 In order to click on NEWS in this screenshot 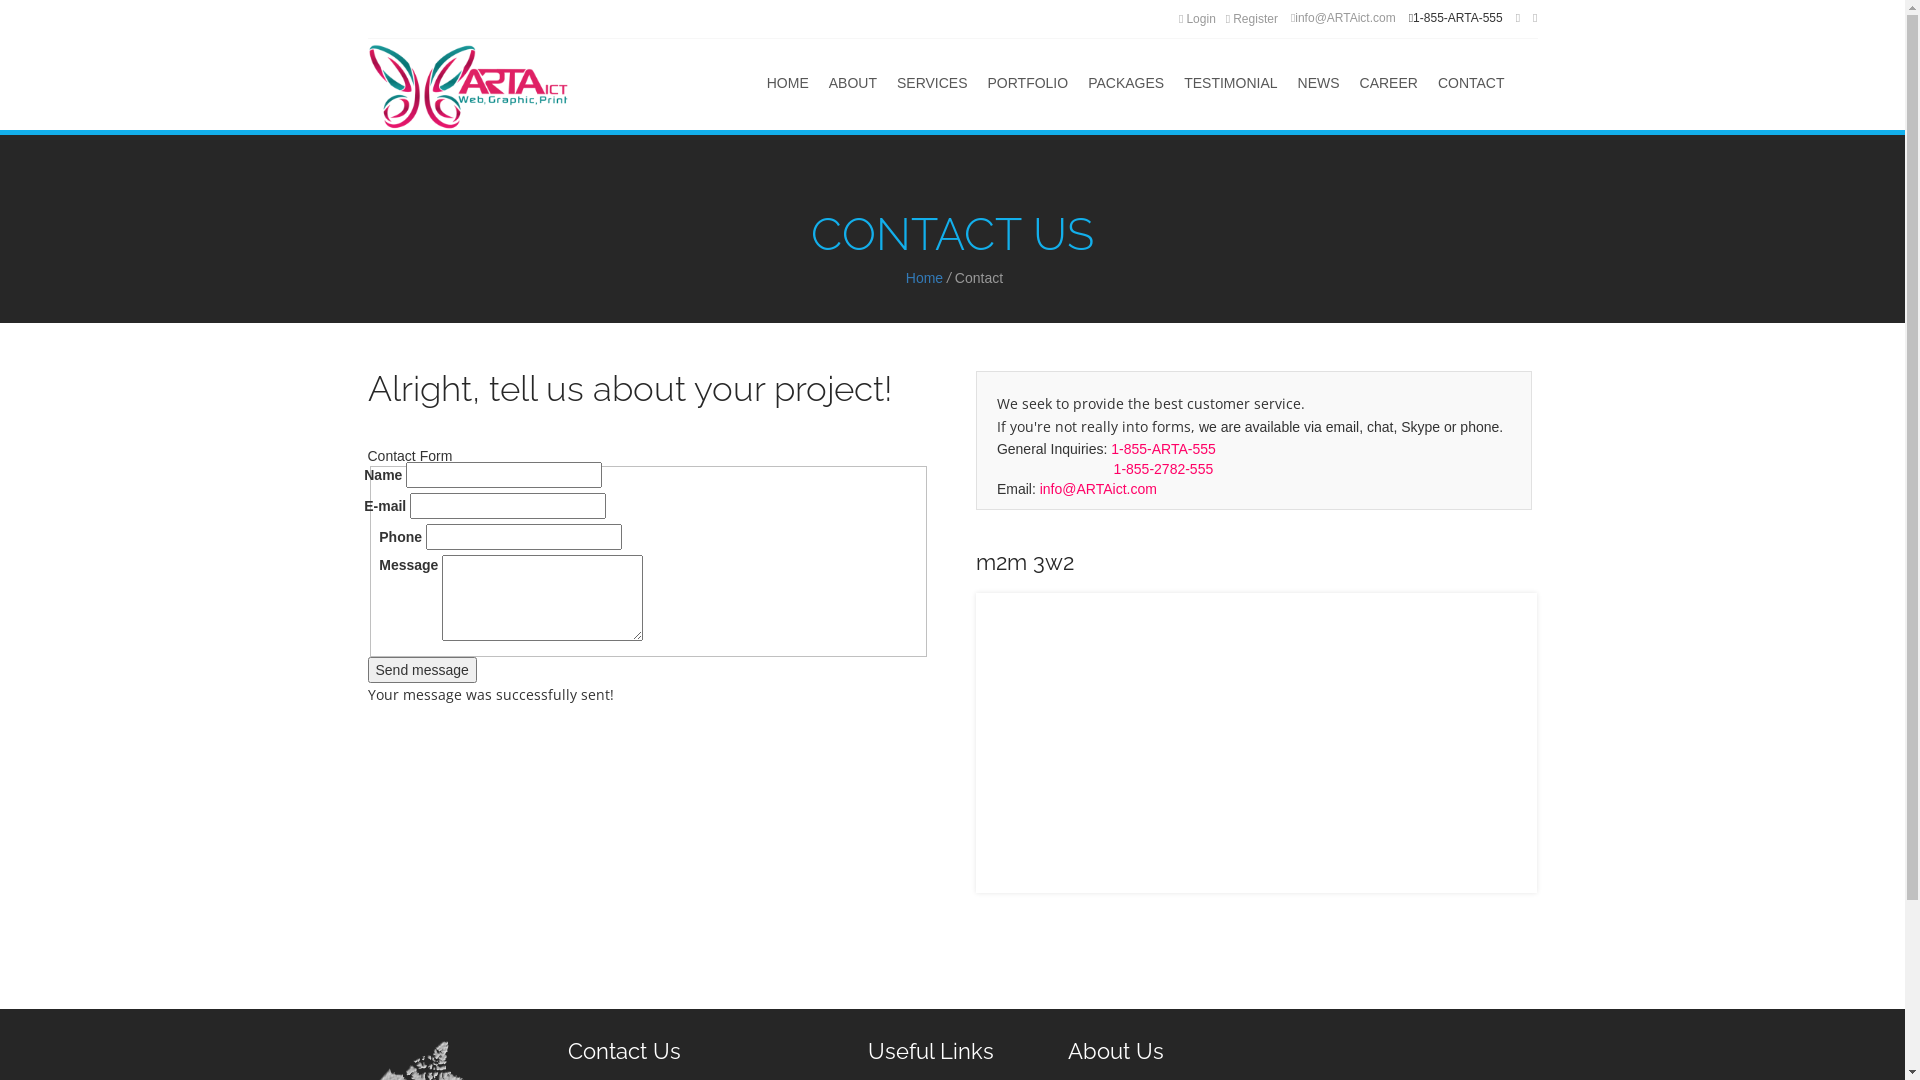, I will do `click(1319, 84)`.